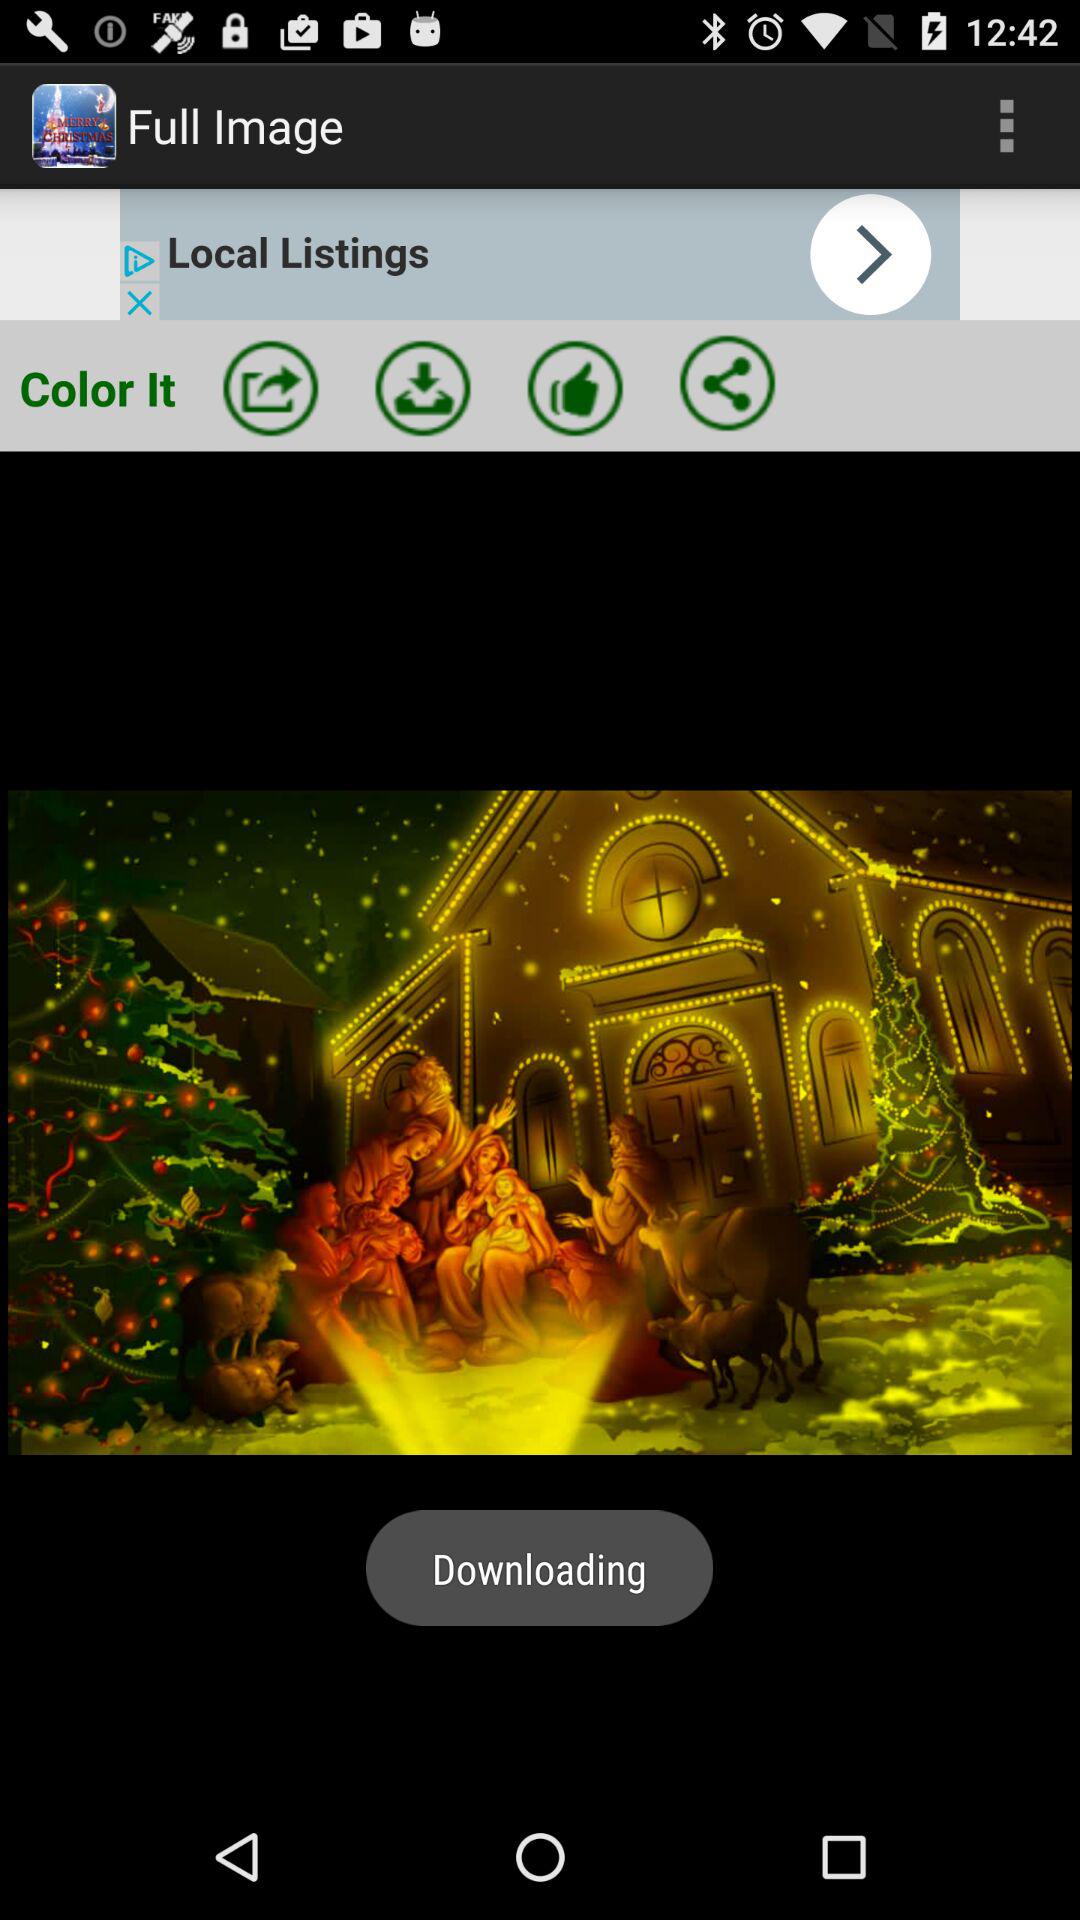 Image resolution: width=1080 pixels, height=1920 pixels. Describe the element at coordinates (727, 383) in the screenshot. I see `share` at that location.